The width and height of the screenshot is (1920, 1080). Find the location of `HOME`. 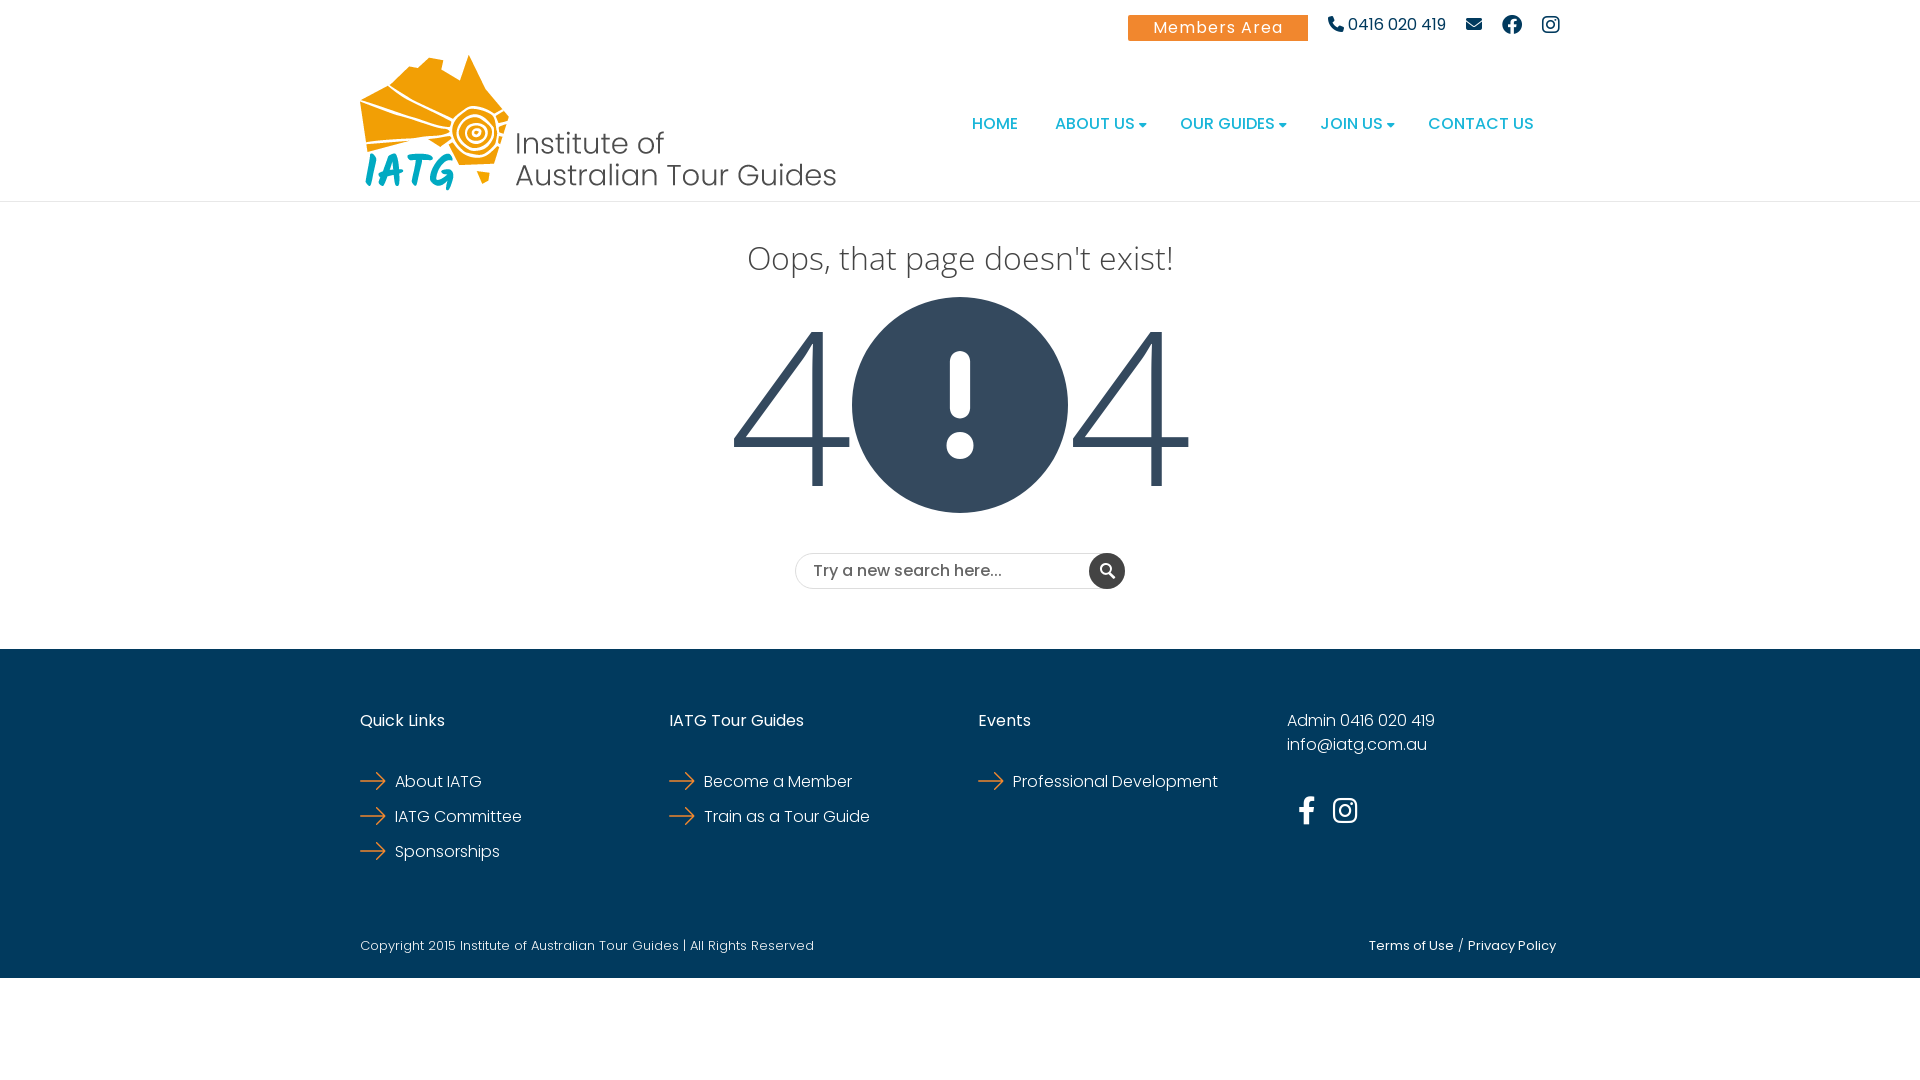

HOME is located at coordinates (995, 122).